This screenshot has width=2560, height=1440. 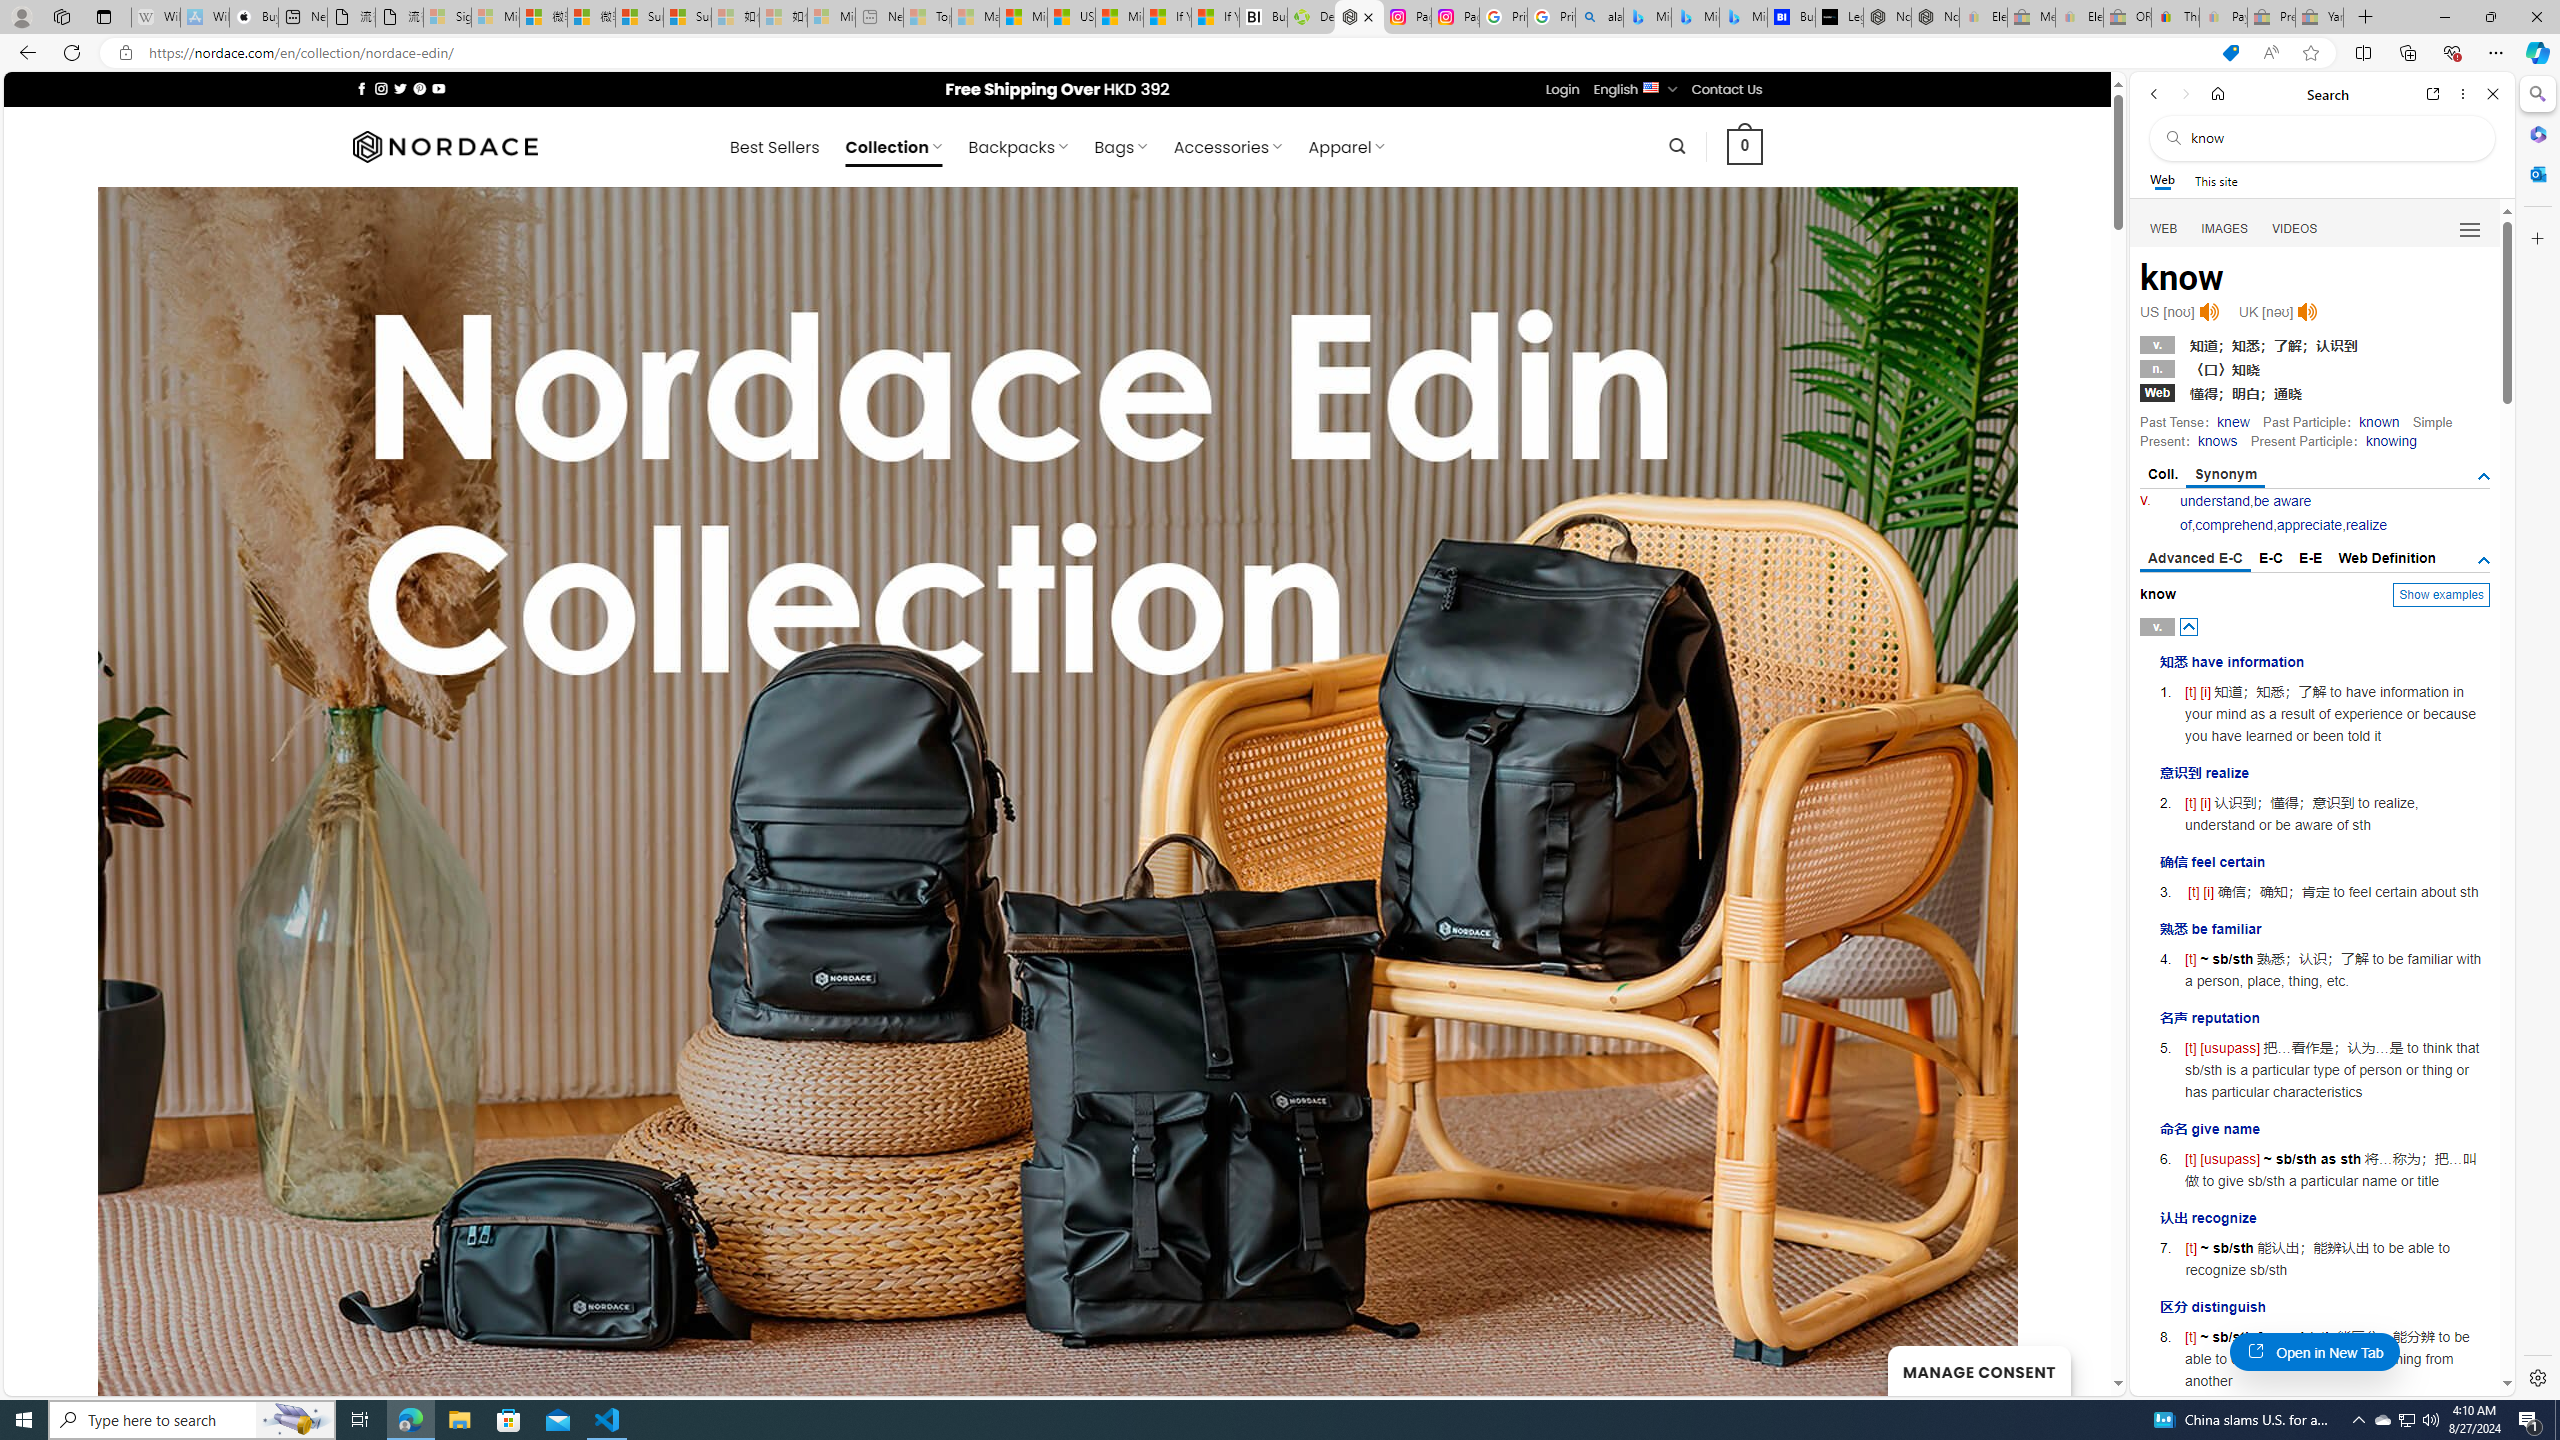 I want to click on AutomationID: posbtn_0, so click(x=2190, y=626).